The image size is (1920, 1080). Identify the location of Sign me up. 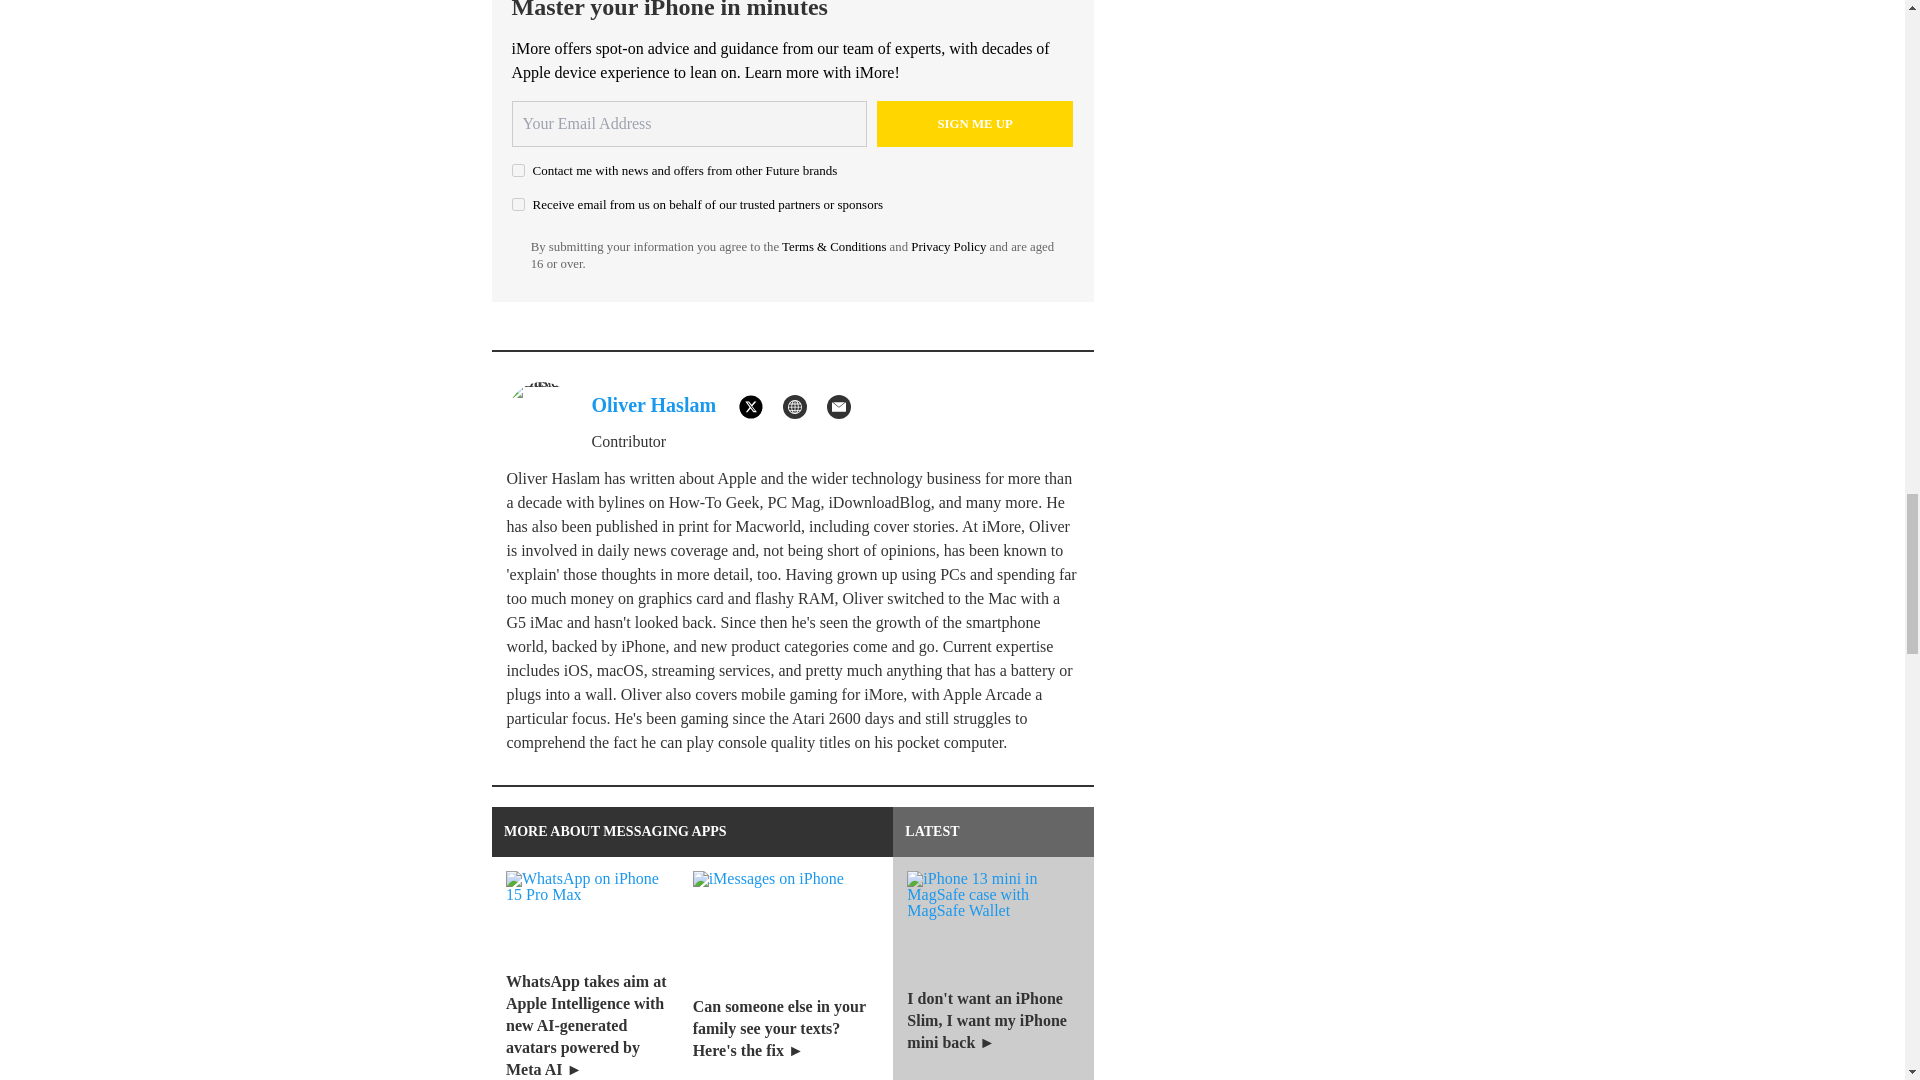
(975, 124).